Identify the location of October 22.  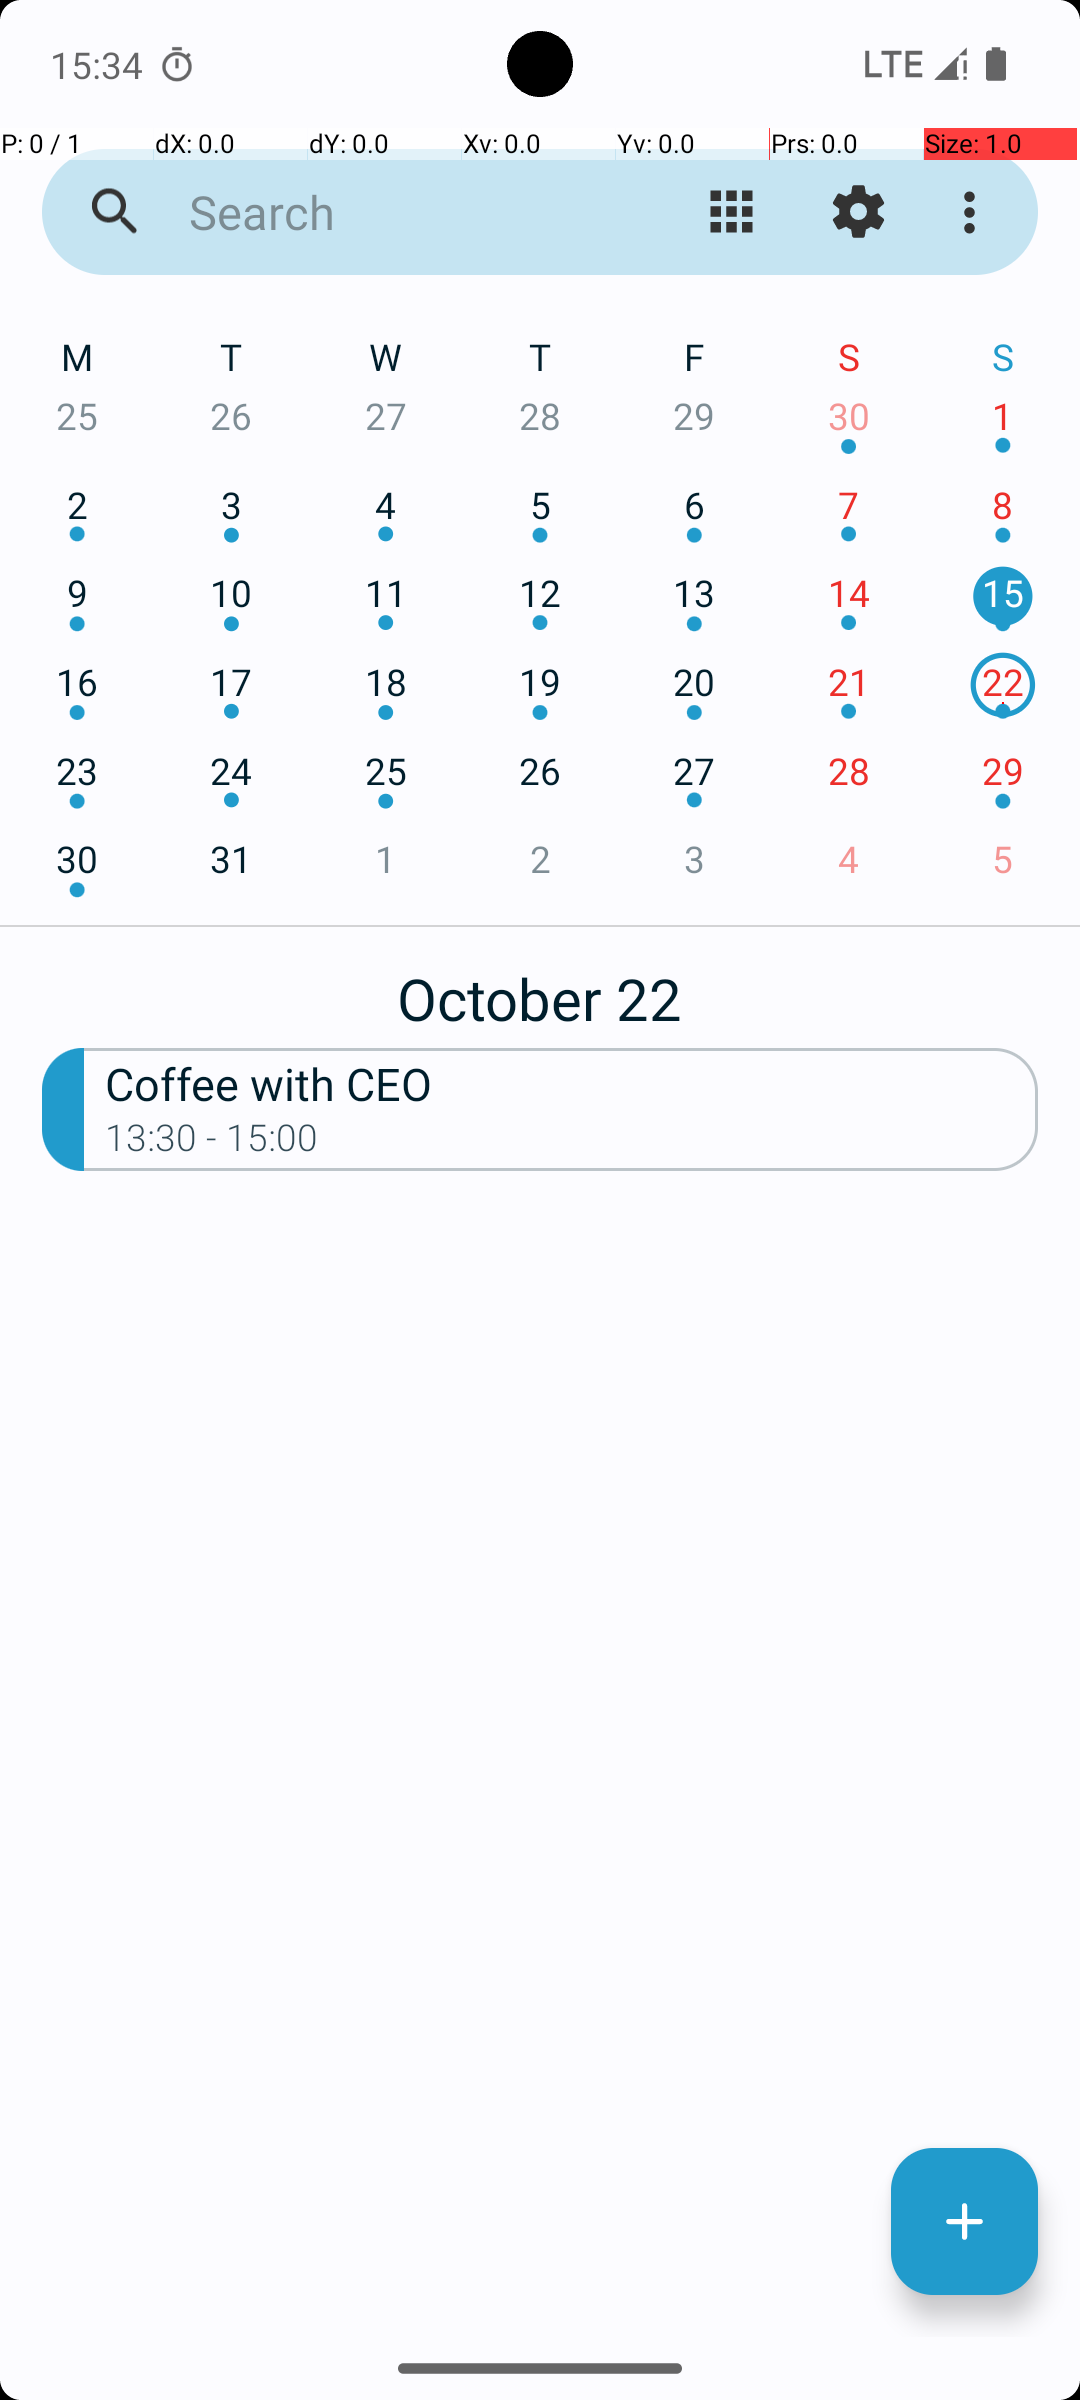
(540, 988).